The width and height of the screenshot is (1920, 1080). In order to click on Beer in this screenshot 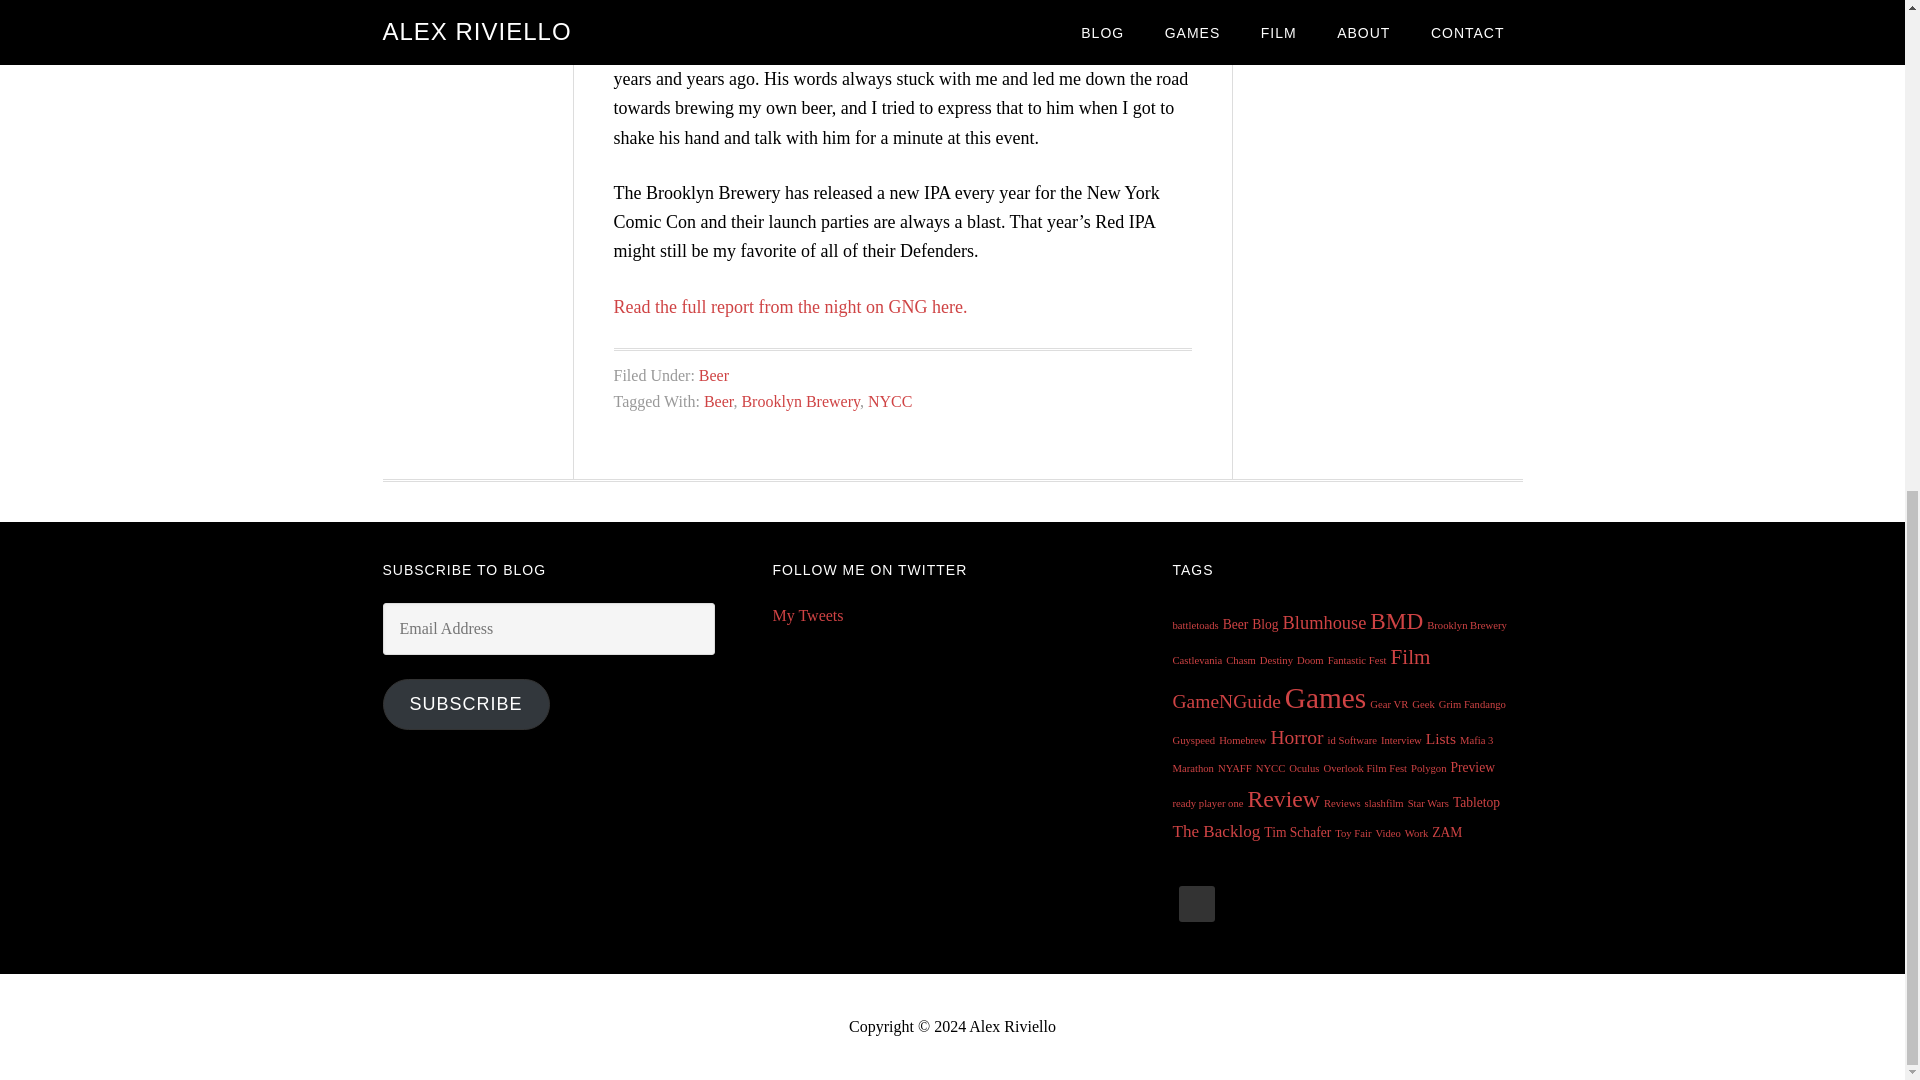, I will do `click(714, 376)`.